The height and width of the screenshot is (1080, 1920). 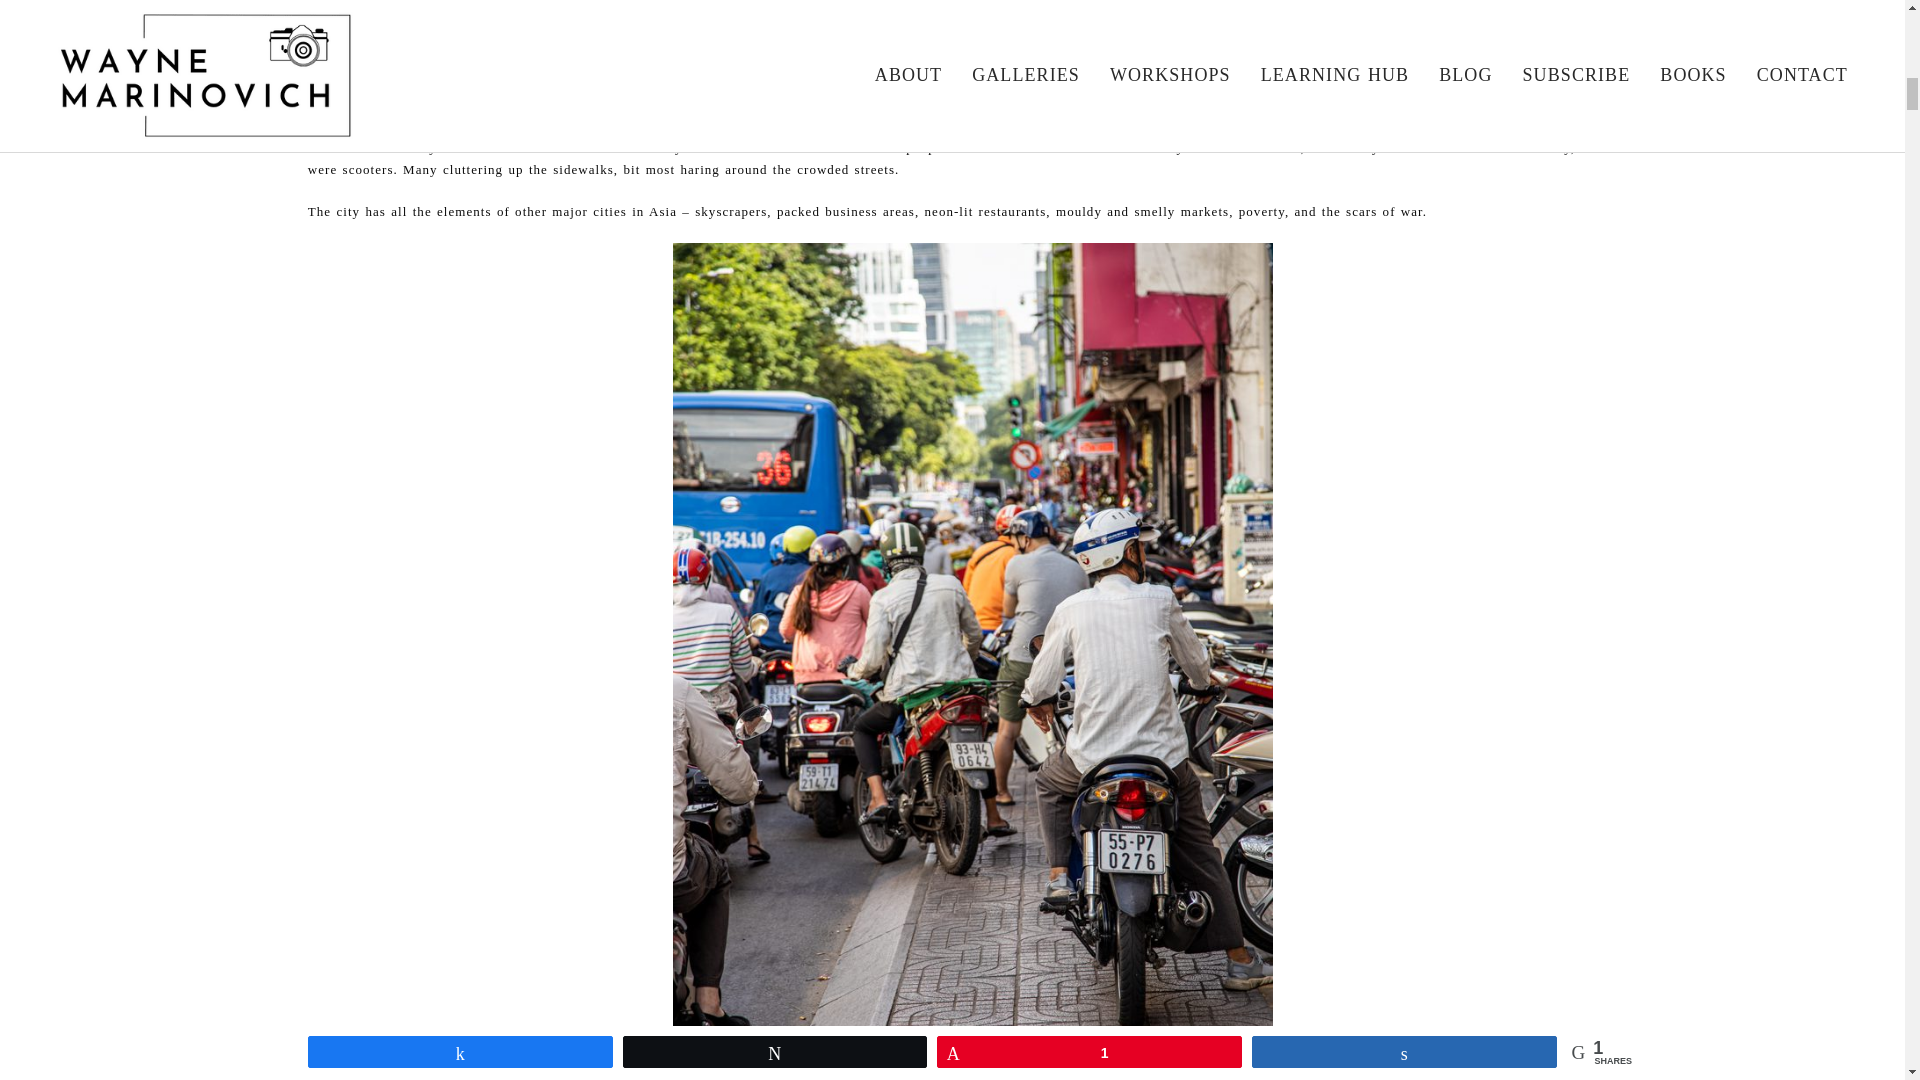 What do you see at coordinates (713, 124) in the screenshot?
I see `Cambodian trip` at bounding box center [713, 124].